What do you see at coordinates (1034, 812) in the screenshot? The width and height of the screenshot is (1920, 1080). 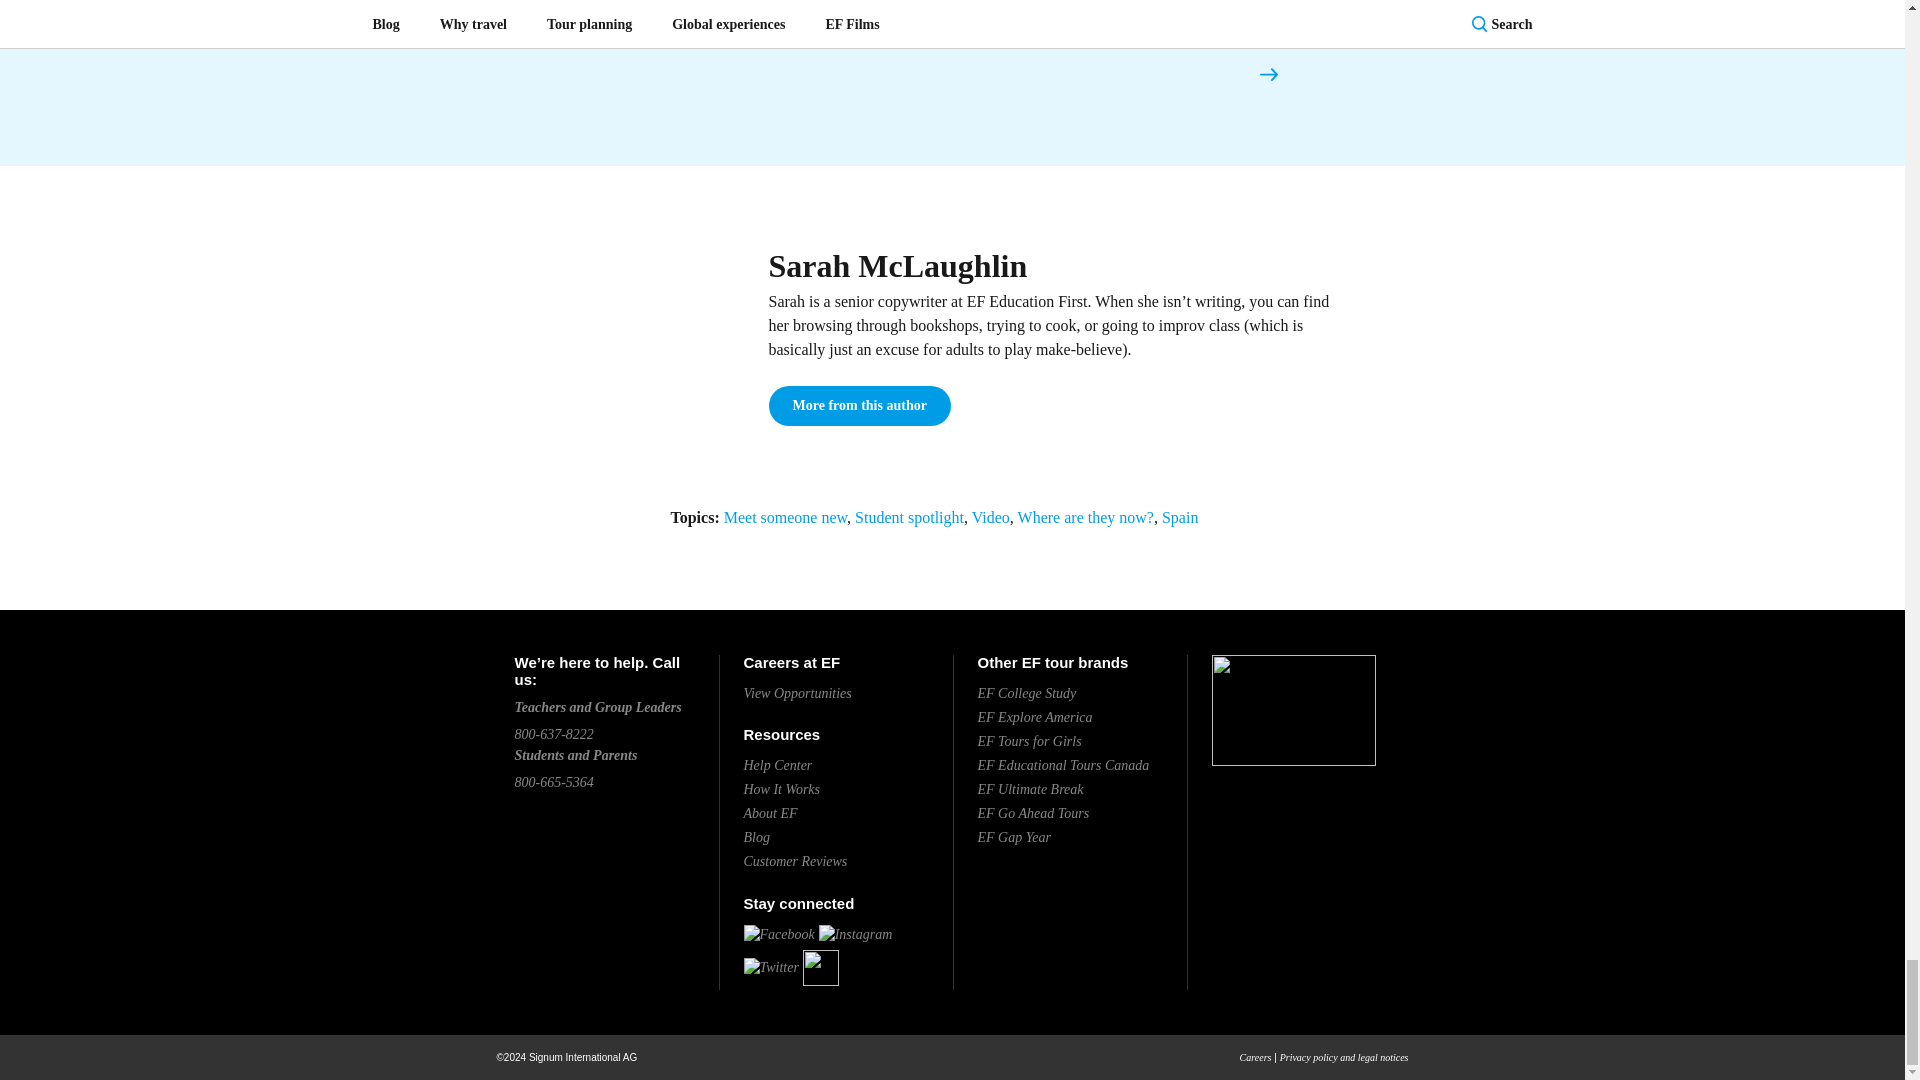 I see `Go Ahead Tours` at bounding box center [1034, 812].